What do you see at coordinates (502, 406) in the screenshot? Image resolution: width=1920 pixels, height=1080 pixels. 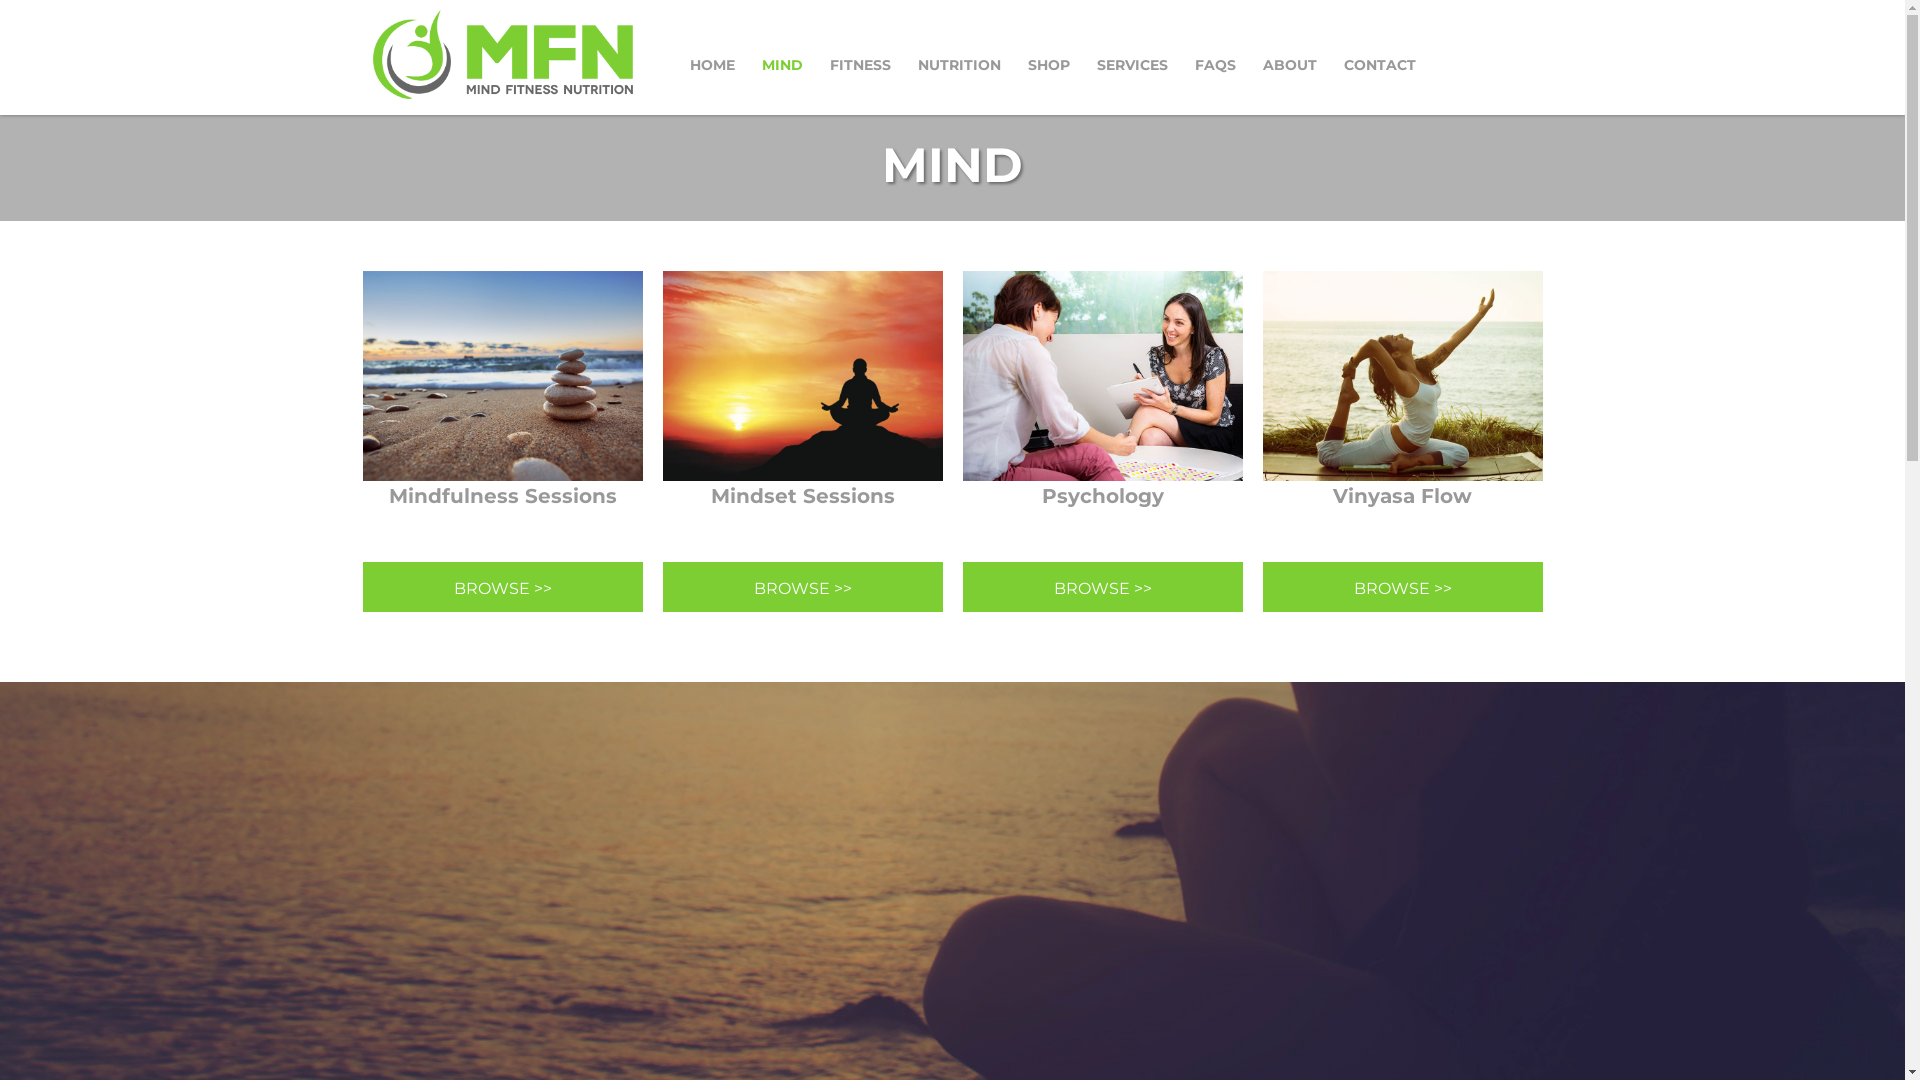 I see `Mindfulness Sessions` at bounding box center [502, 406].